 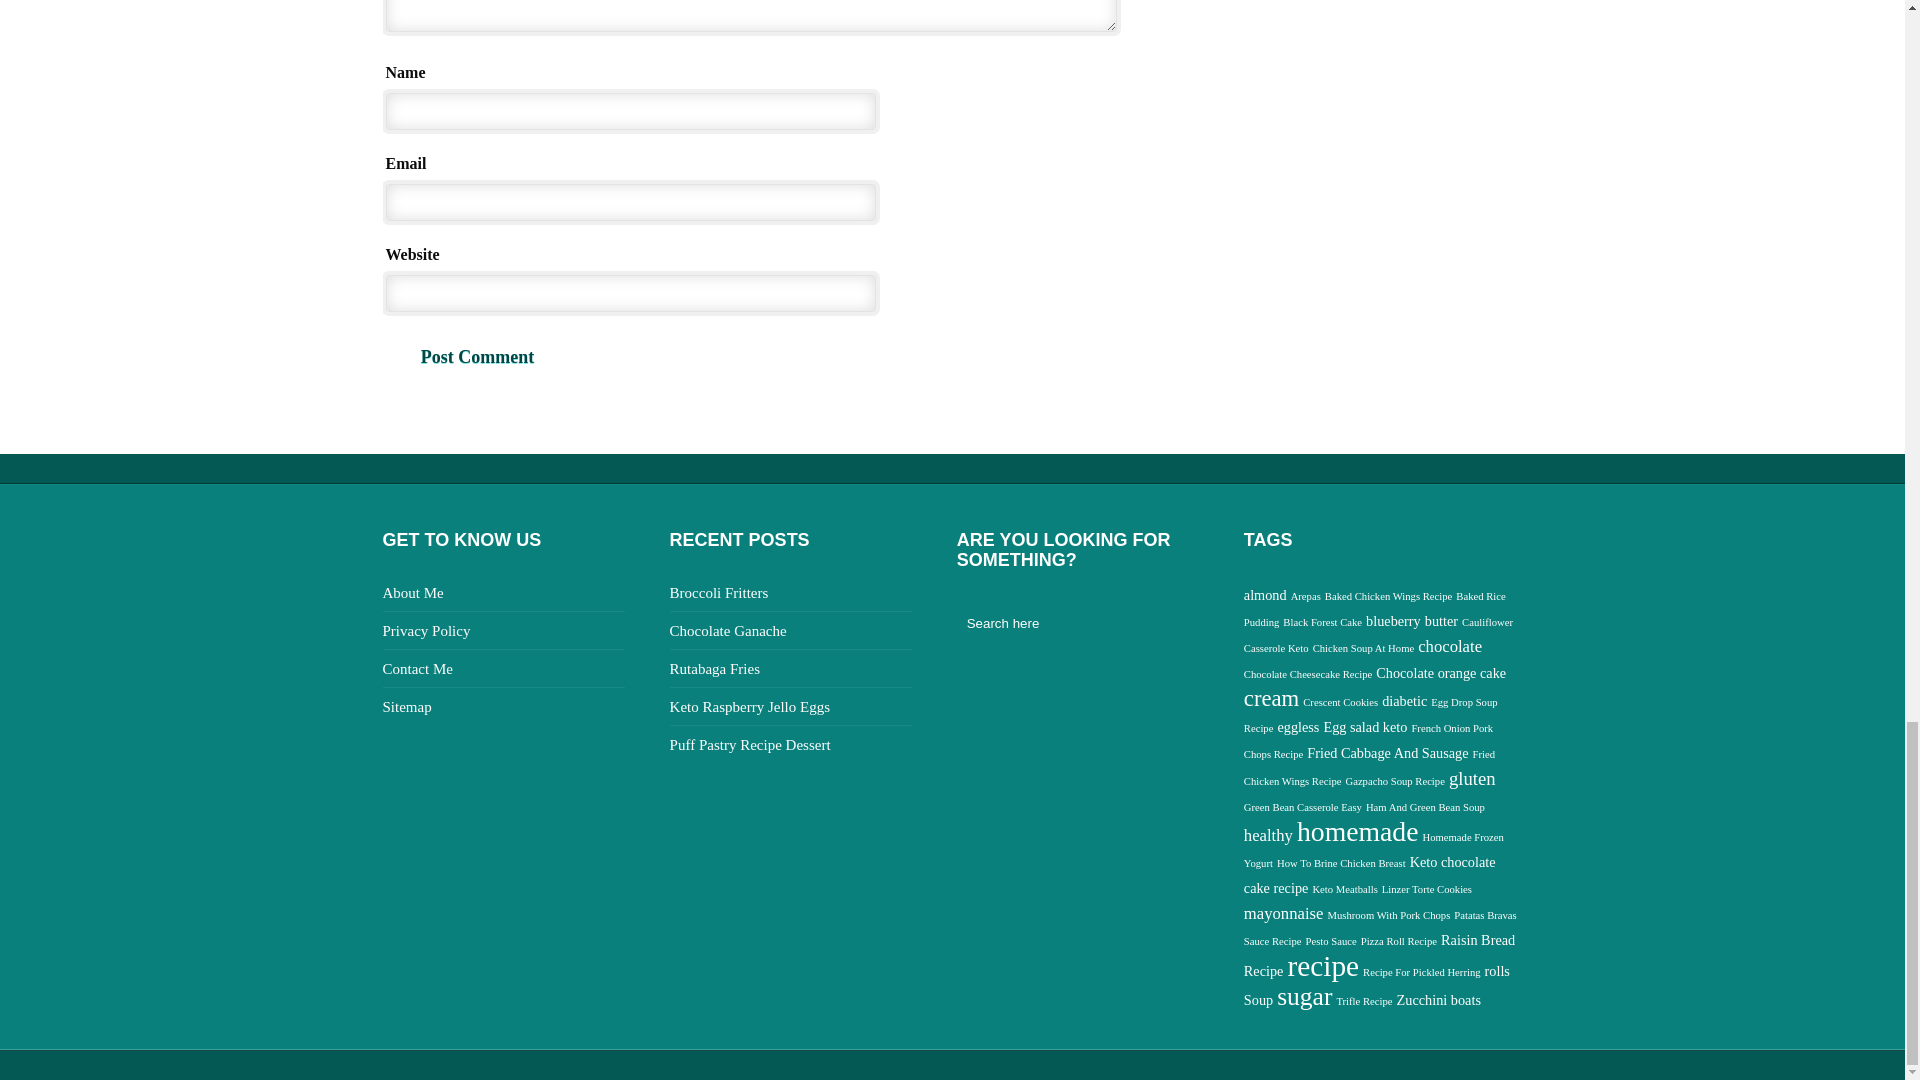 I want to click on Privacy Policy, so click(x=426, y=631).